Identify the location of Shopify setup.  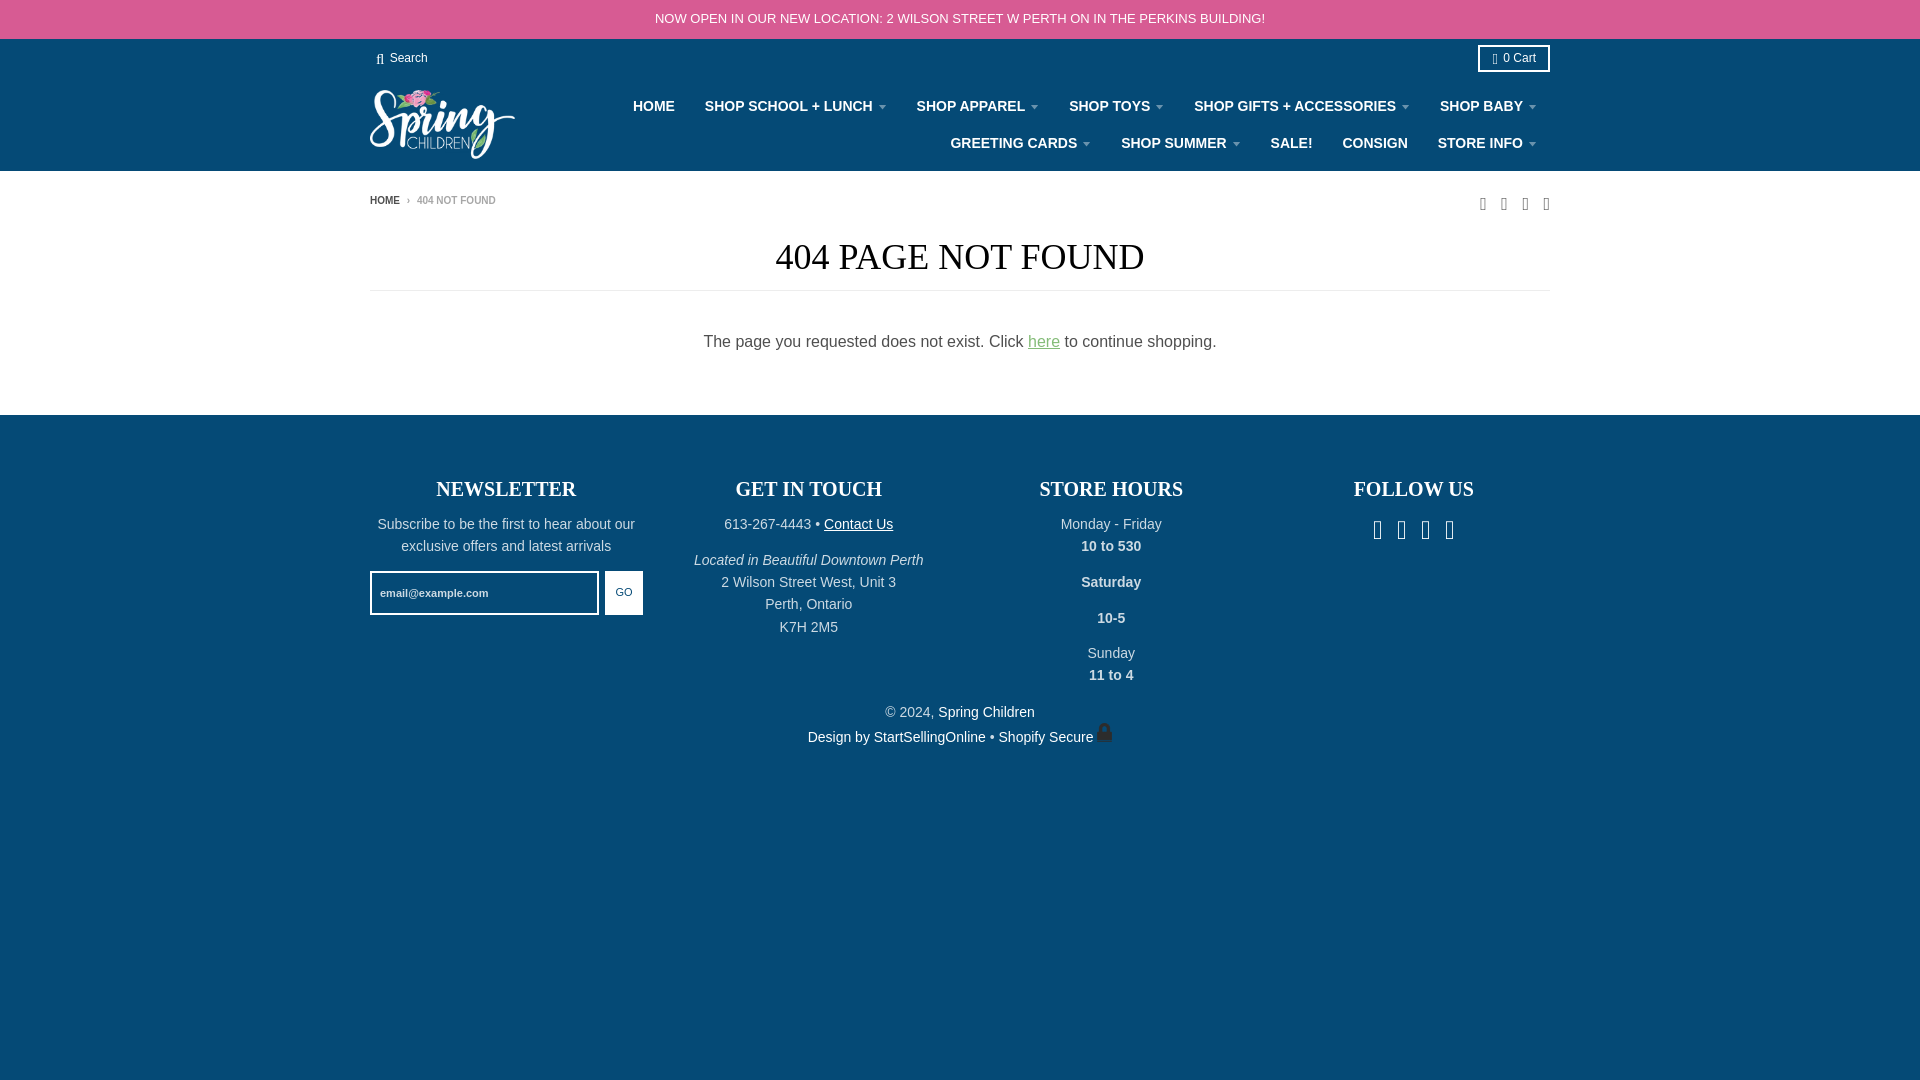
(899, 737).